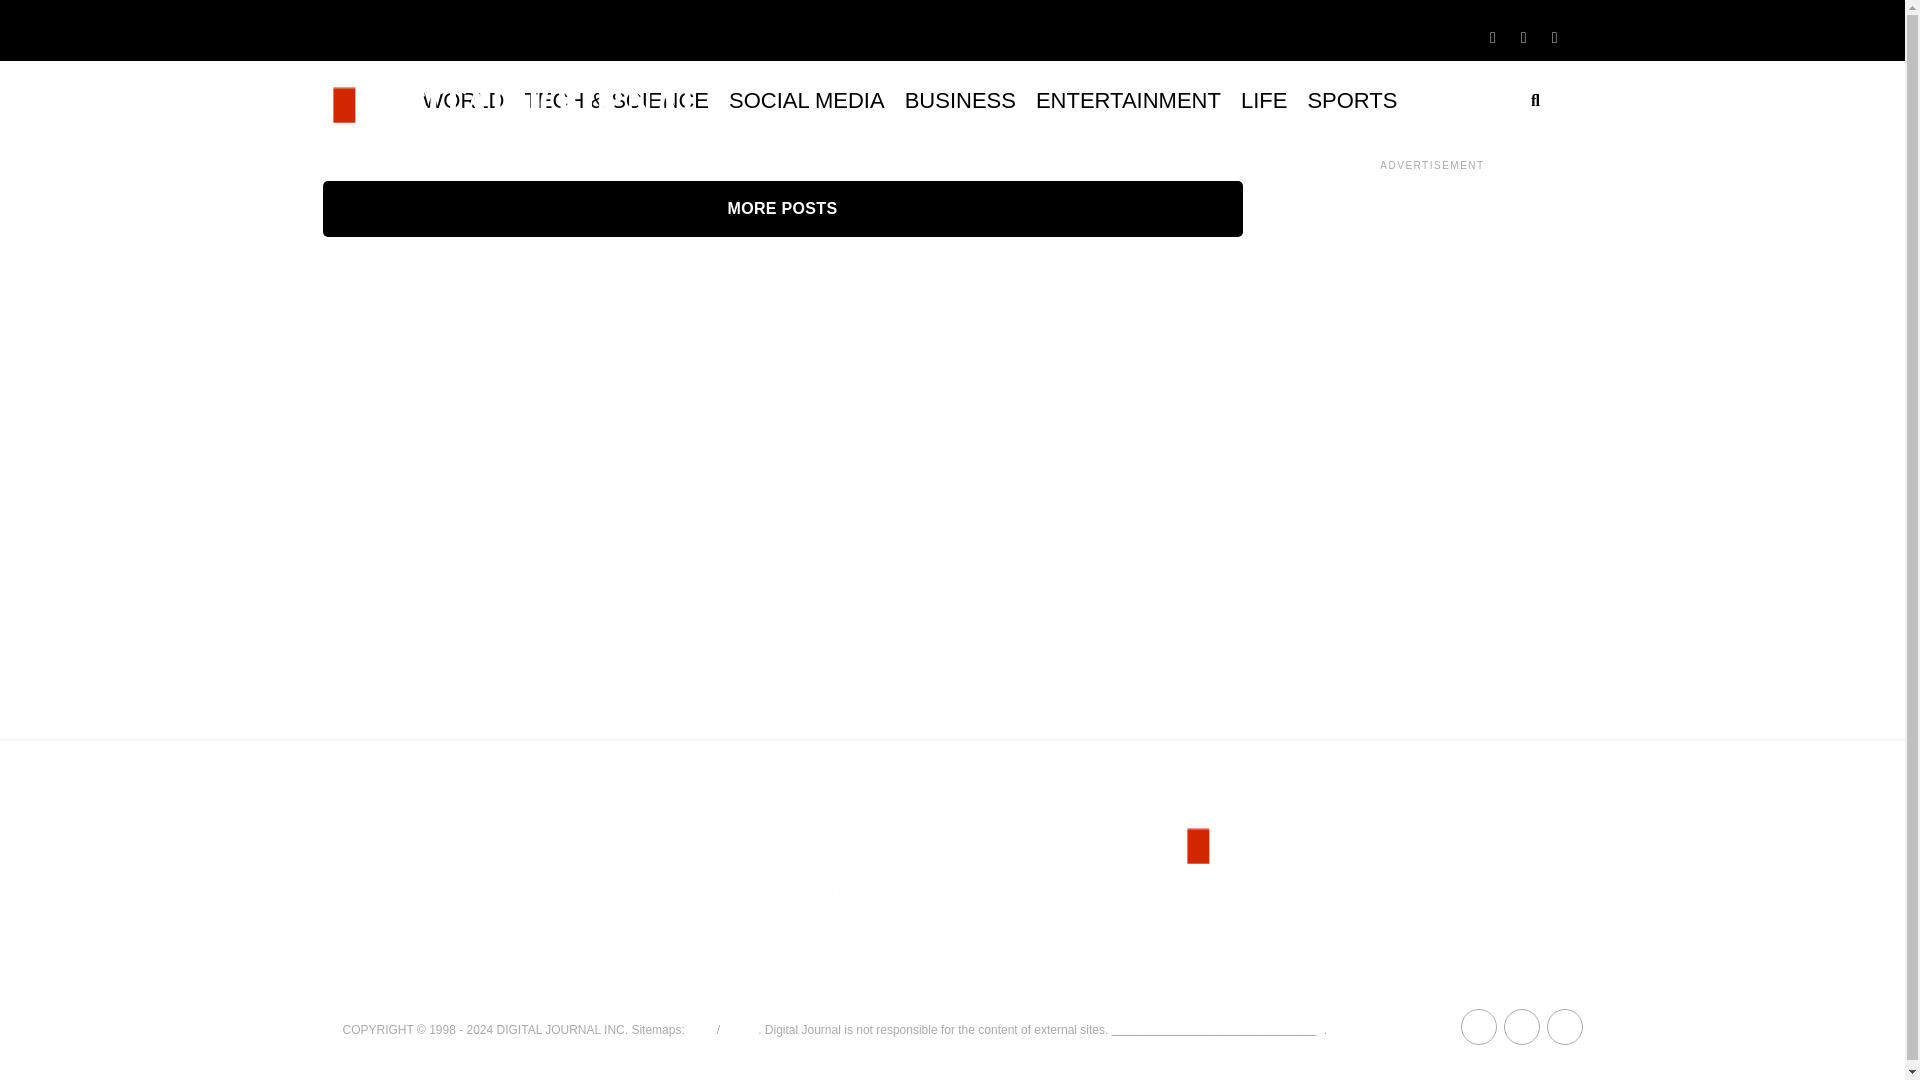 The image size is (1920, 1080). Describe the element at coordinates (738, 1028) in the screenshot. I see `News` at that location.